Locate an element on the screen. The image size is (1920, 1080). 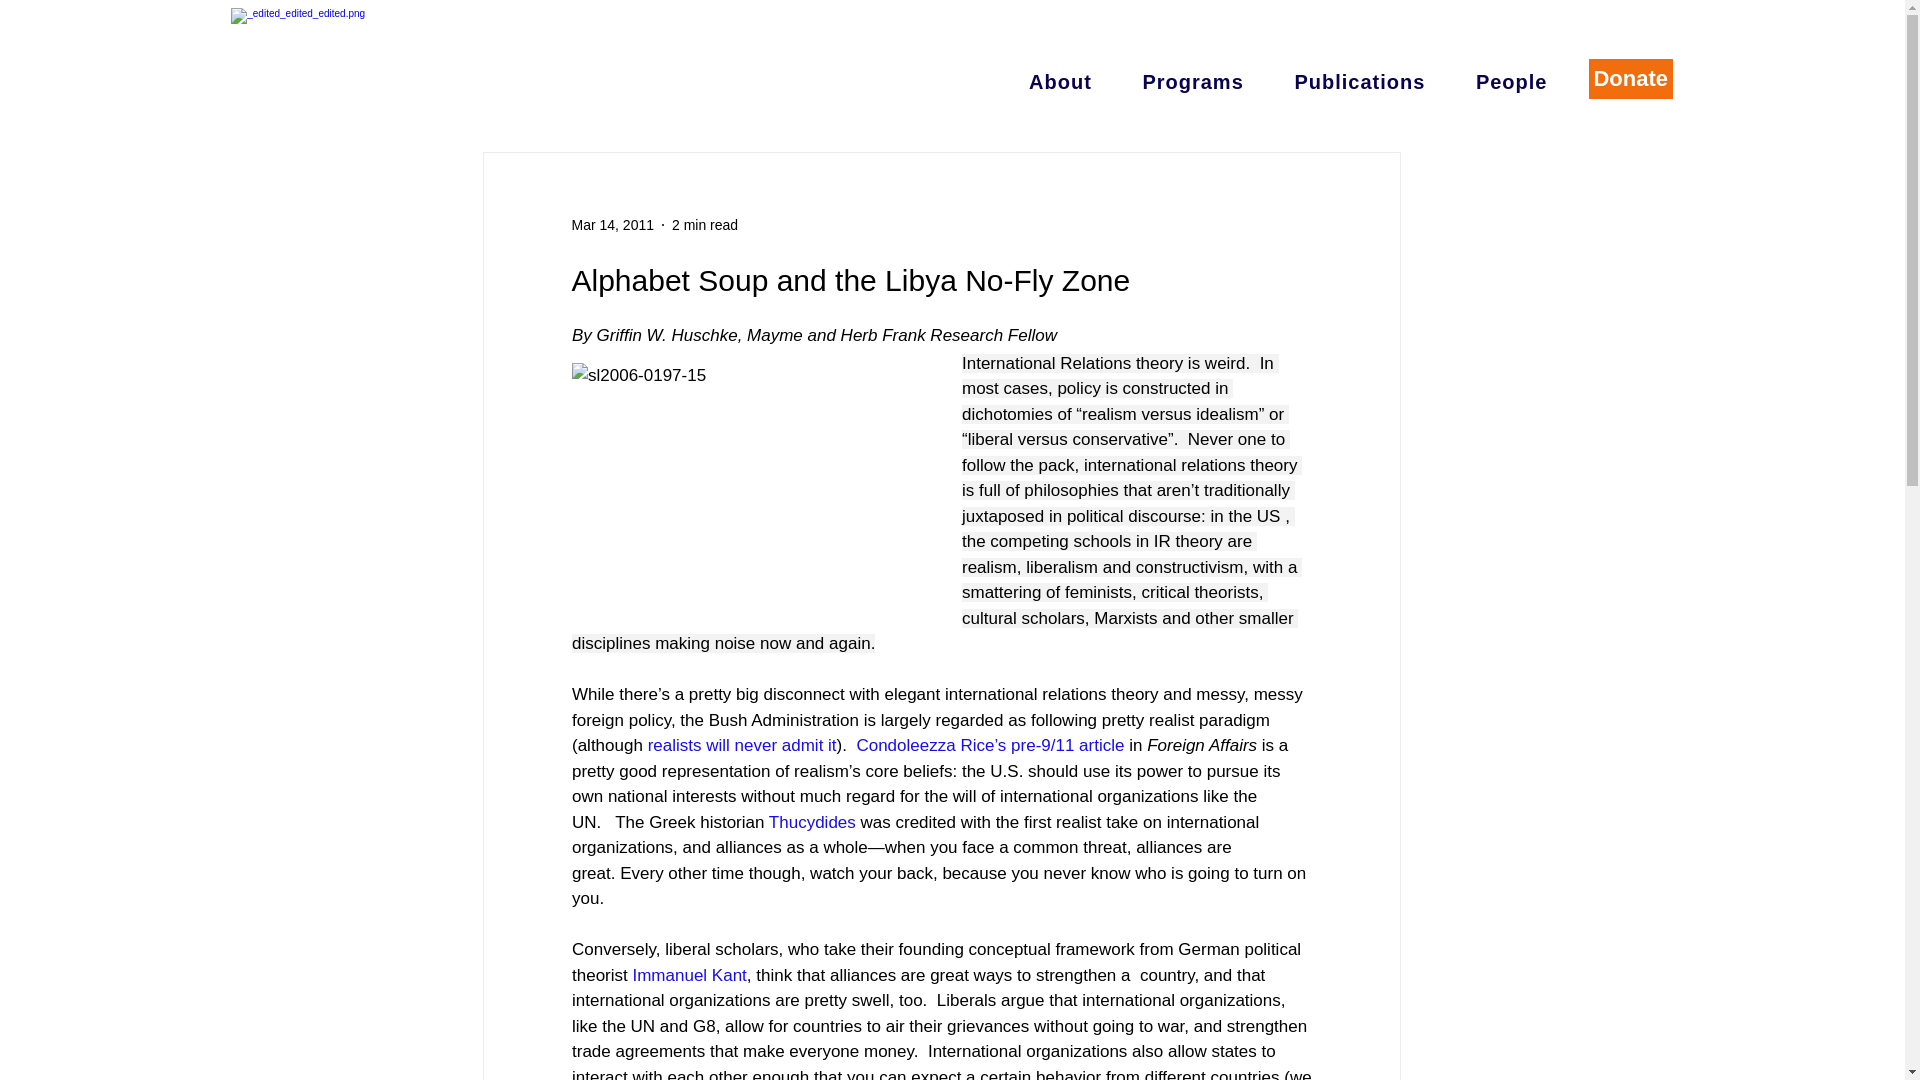
2 min read is located at coordinates (704, 224).